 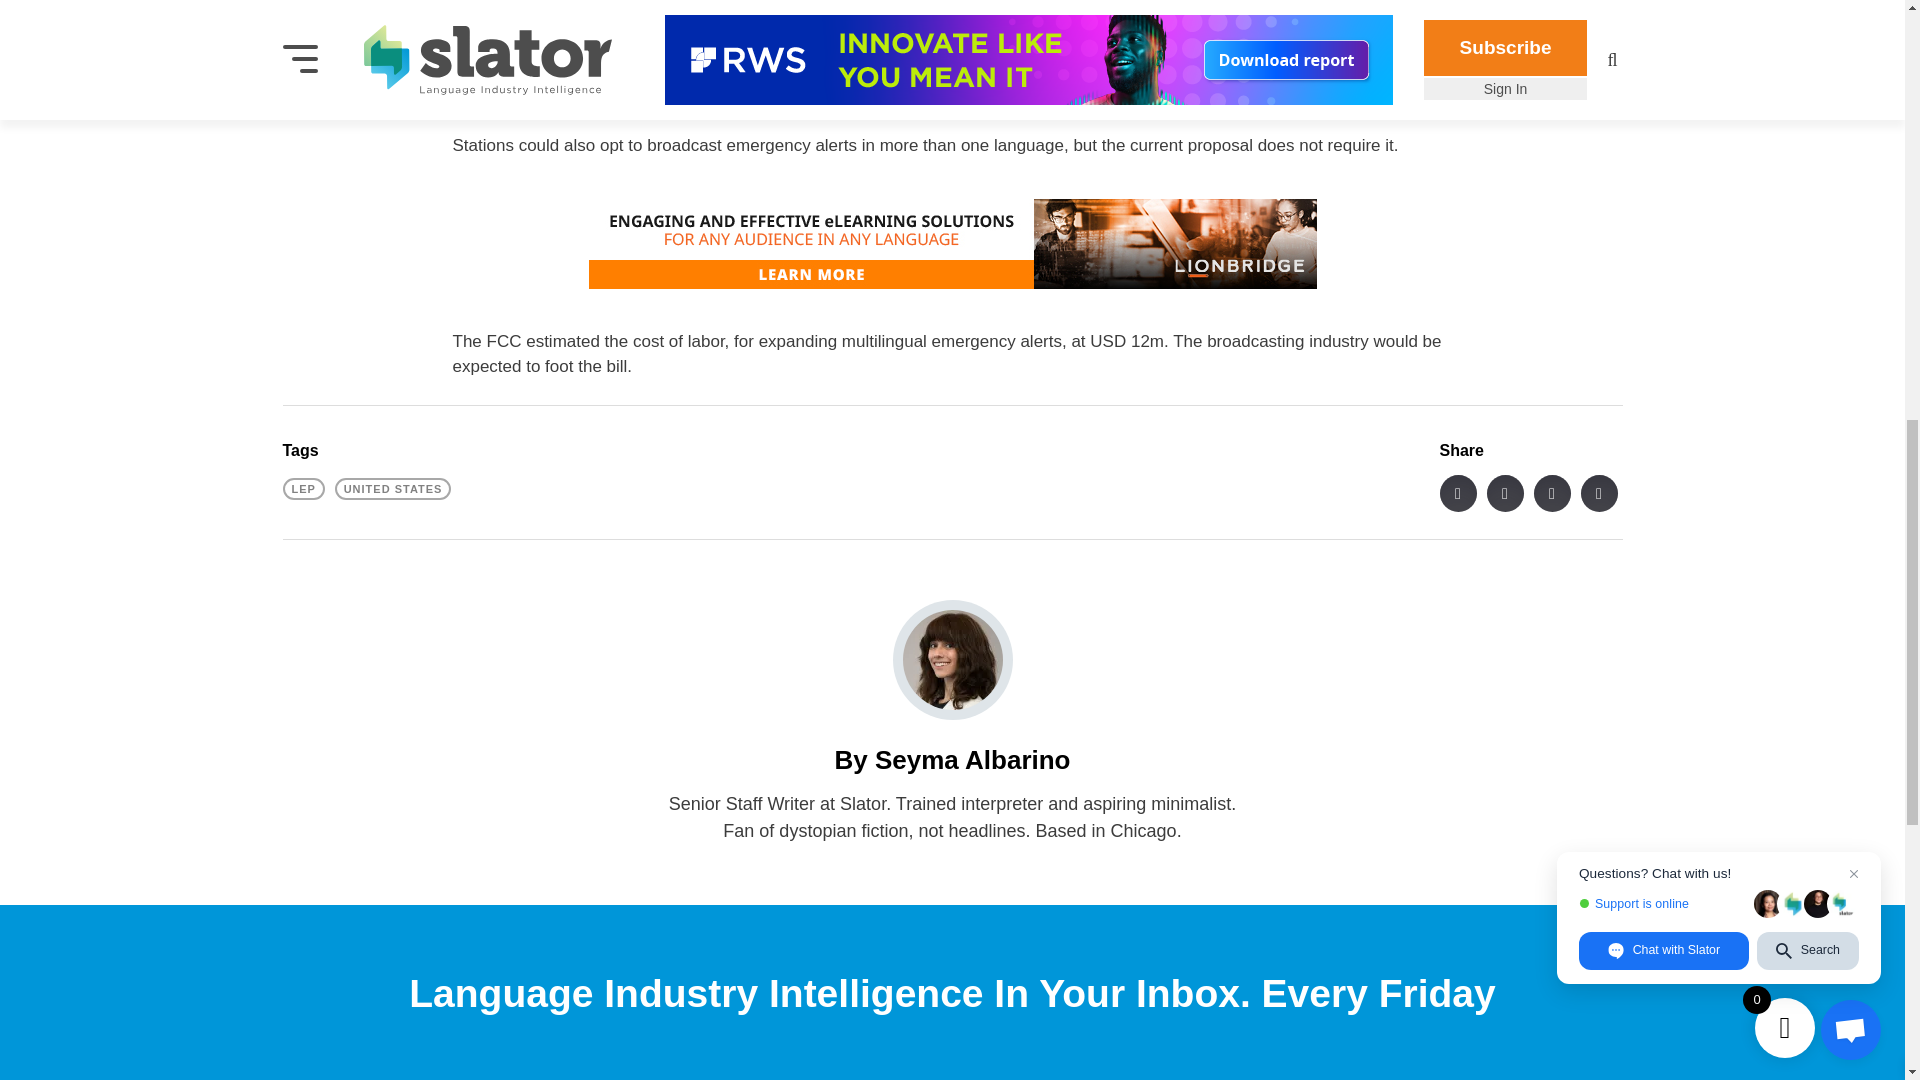 What do you see at coordinates (594, 1075) in the screenshot?
I see `28e0ad4ca5` at bounding box center [594, 1075].